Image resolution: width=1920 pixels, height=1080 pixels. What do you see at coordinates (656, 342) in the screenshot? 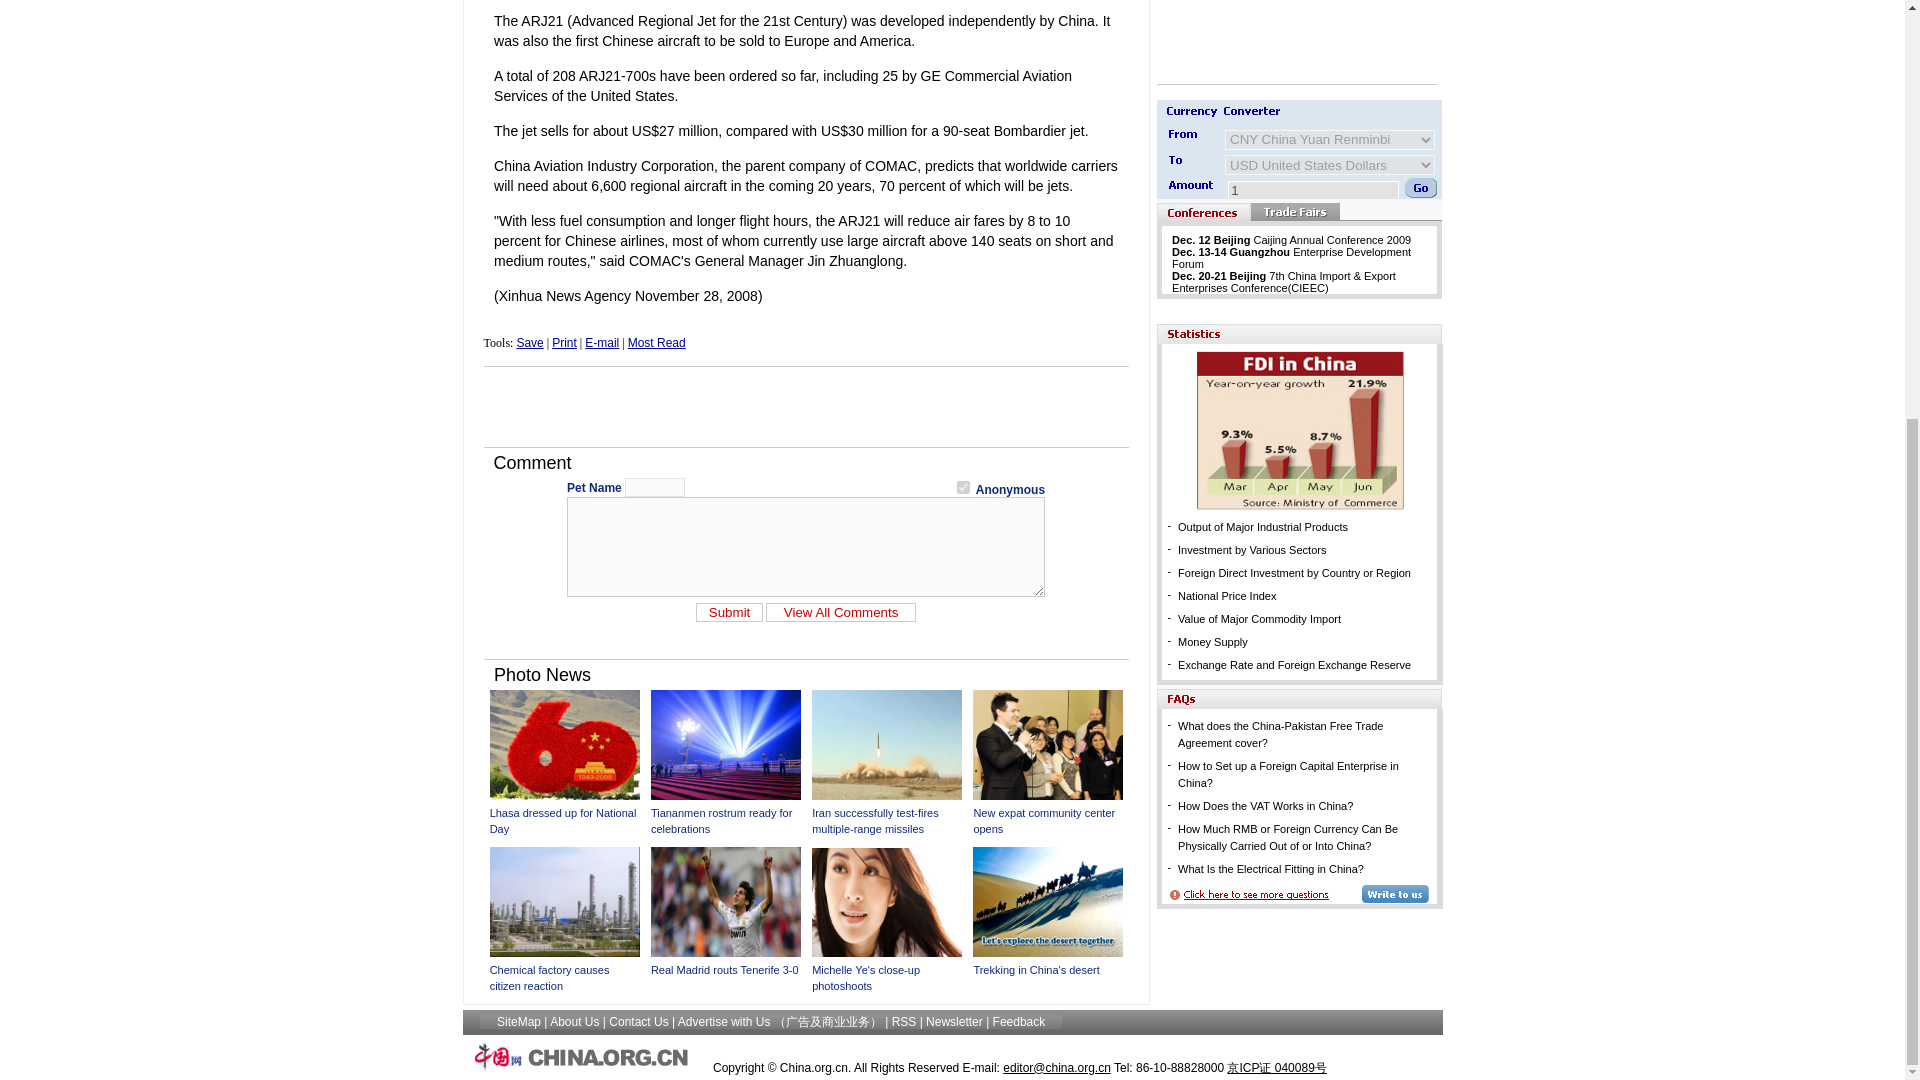
I see `Most Read` at bounding box center [656, 342].